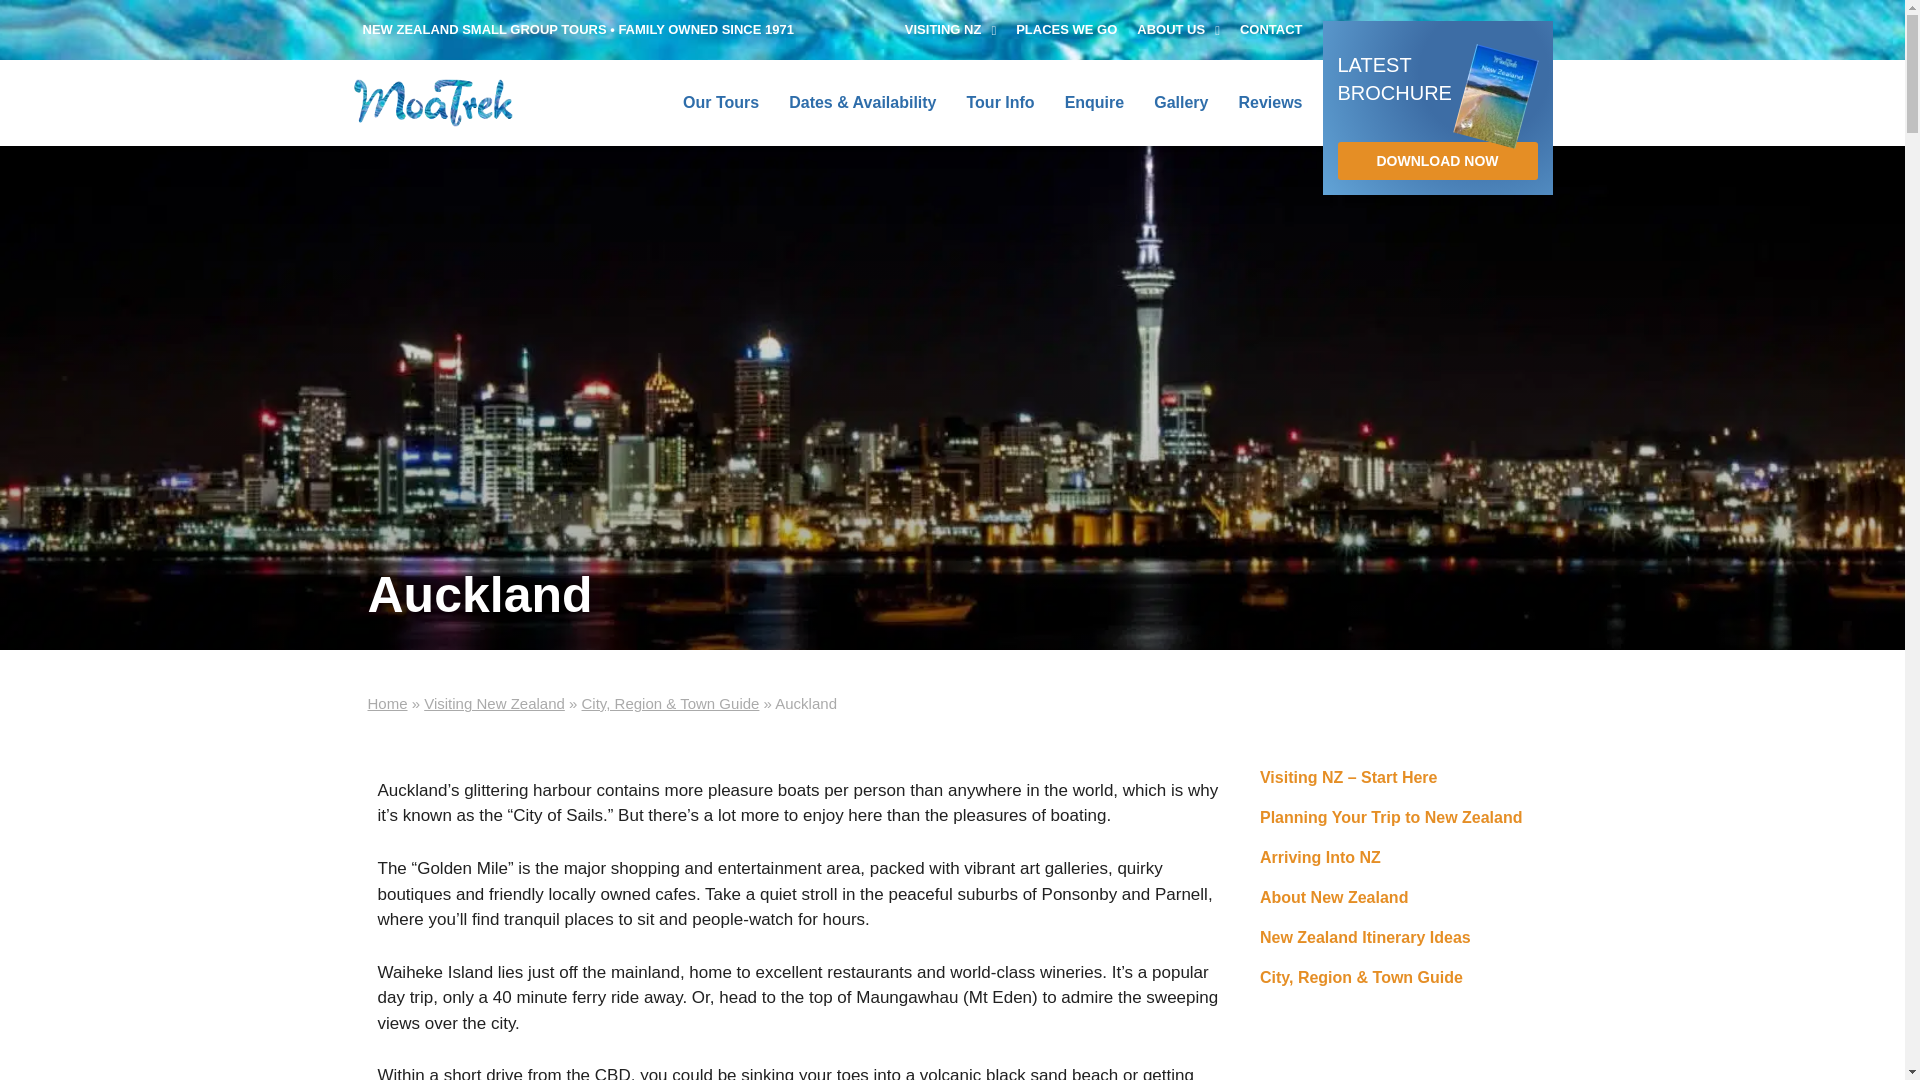 This screenshot has height=1080, width=1920. I want to click on Tour Info, so click(1000, 102).